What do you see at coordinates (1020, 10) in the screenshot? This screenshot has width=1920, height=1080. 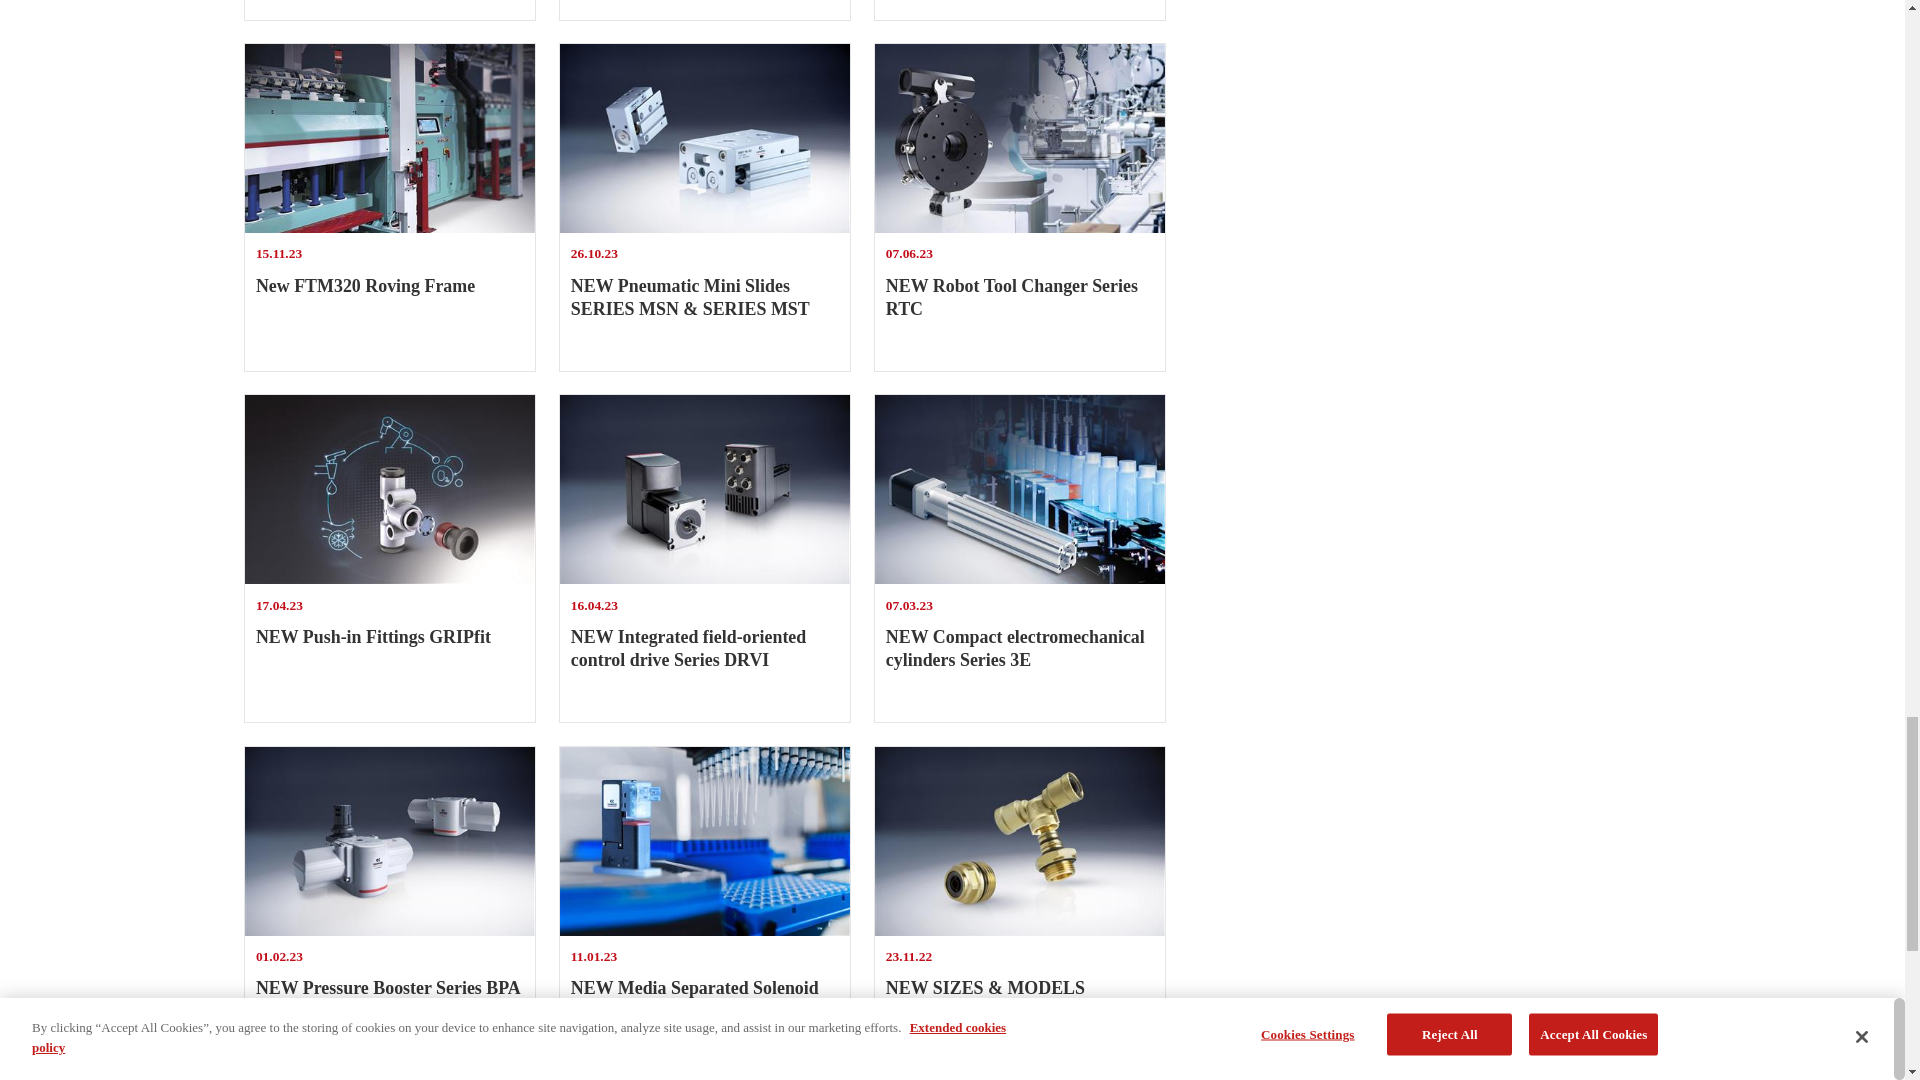 I see `New FTM320 Roving Frame` at bounding box center [1020, 10].